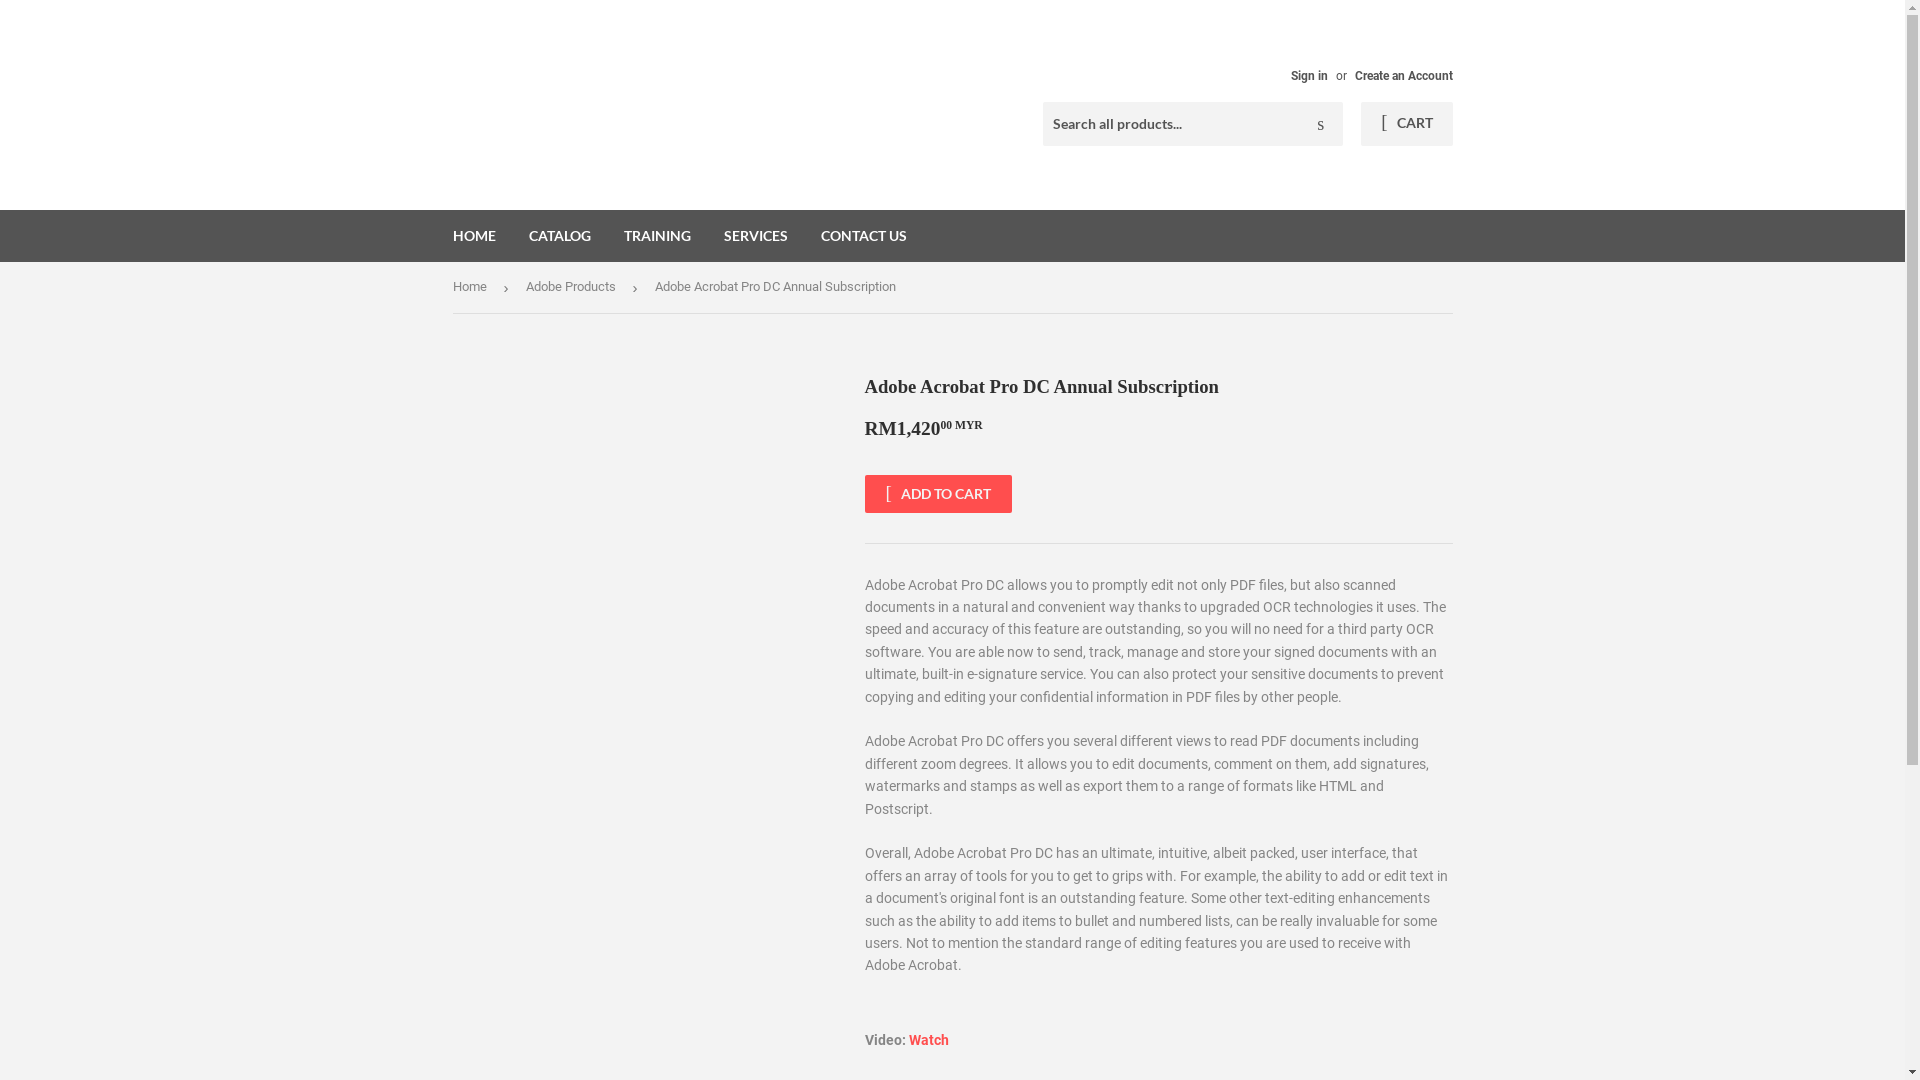  What do you see at coordinates (864, 236) in the screenshot?
I see `CONTACT US` at bounding box center [864, 236].